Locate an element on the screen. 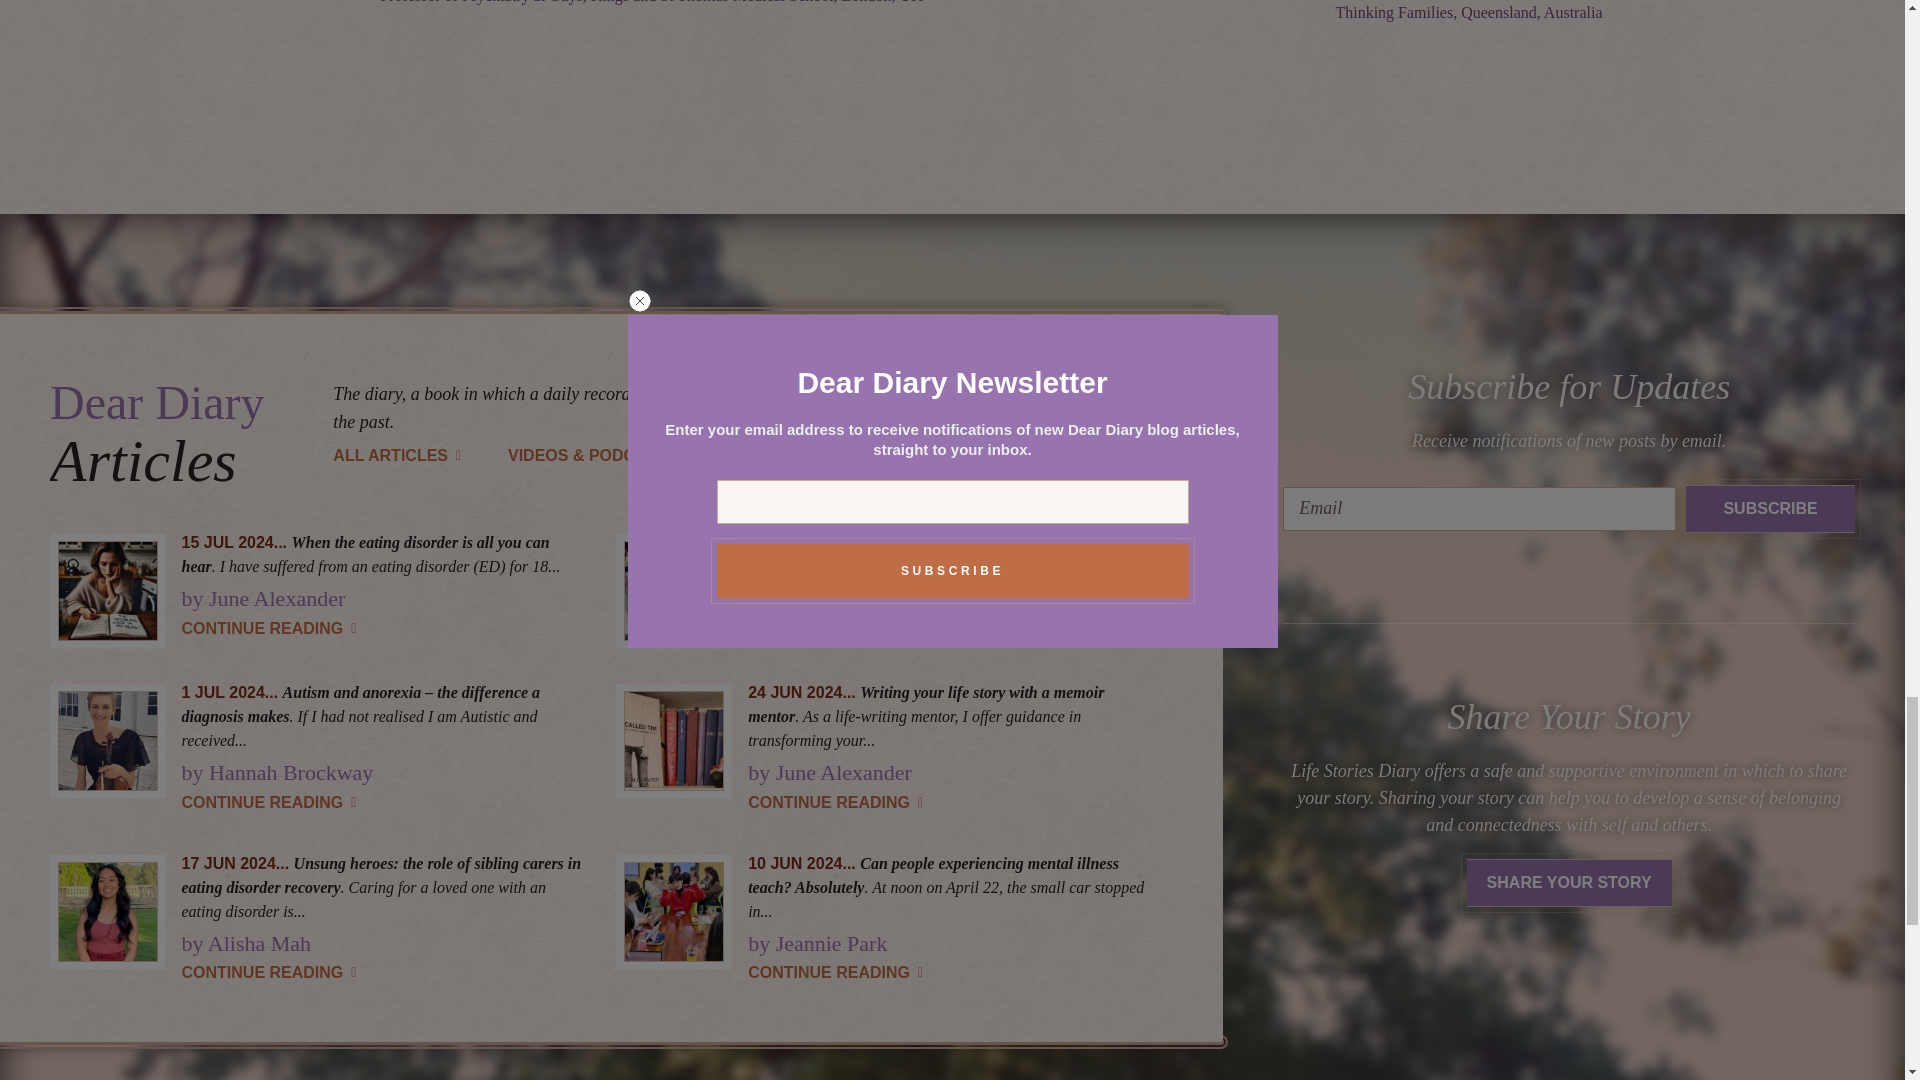 The width and height of the screenshot is (1920, 1080). ALL ARTICLES is located at coordinates (400, 456).